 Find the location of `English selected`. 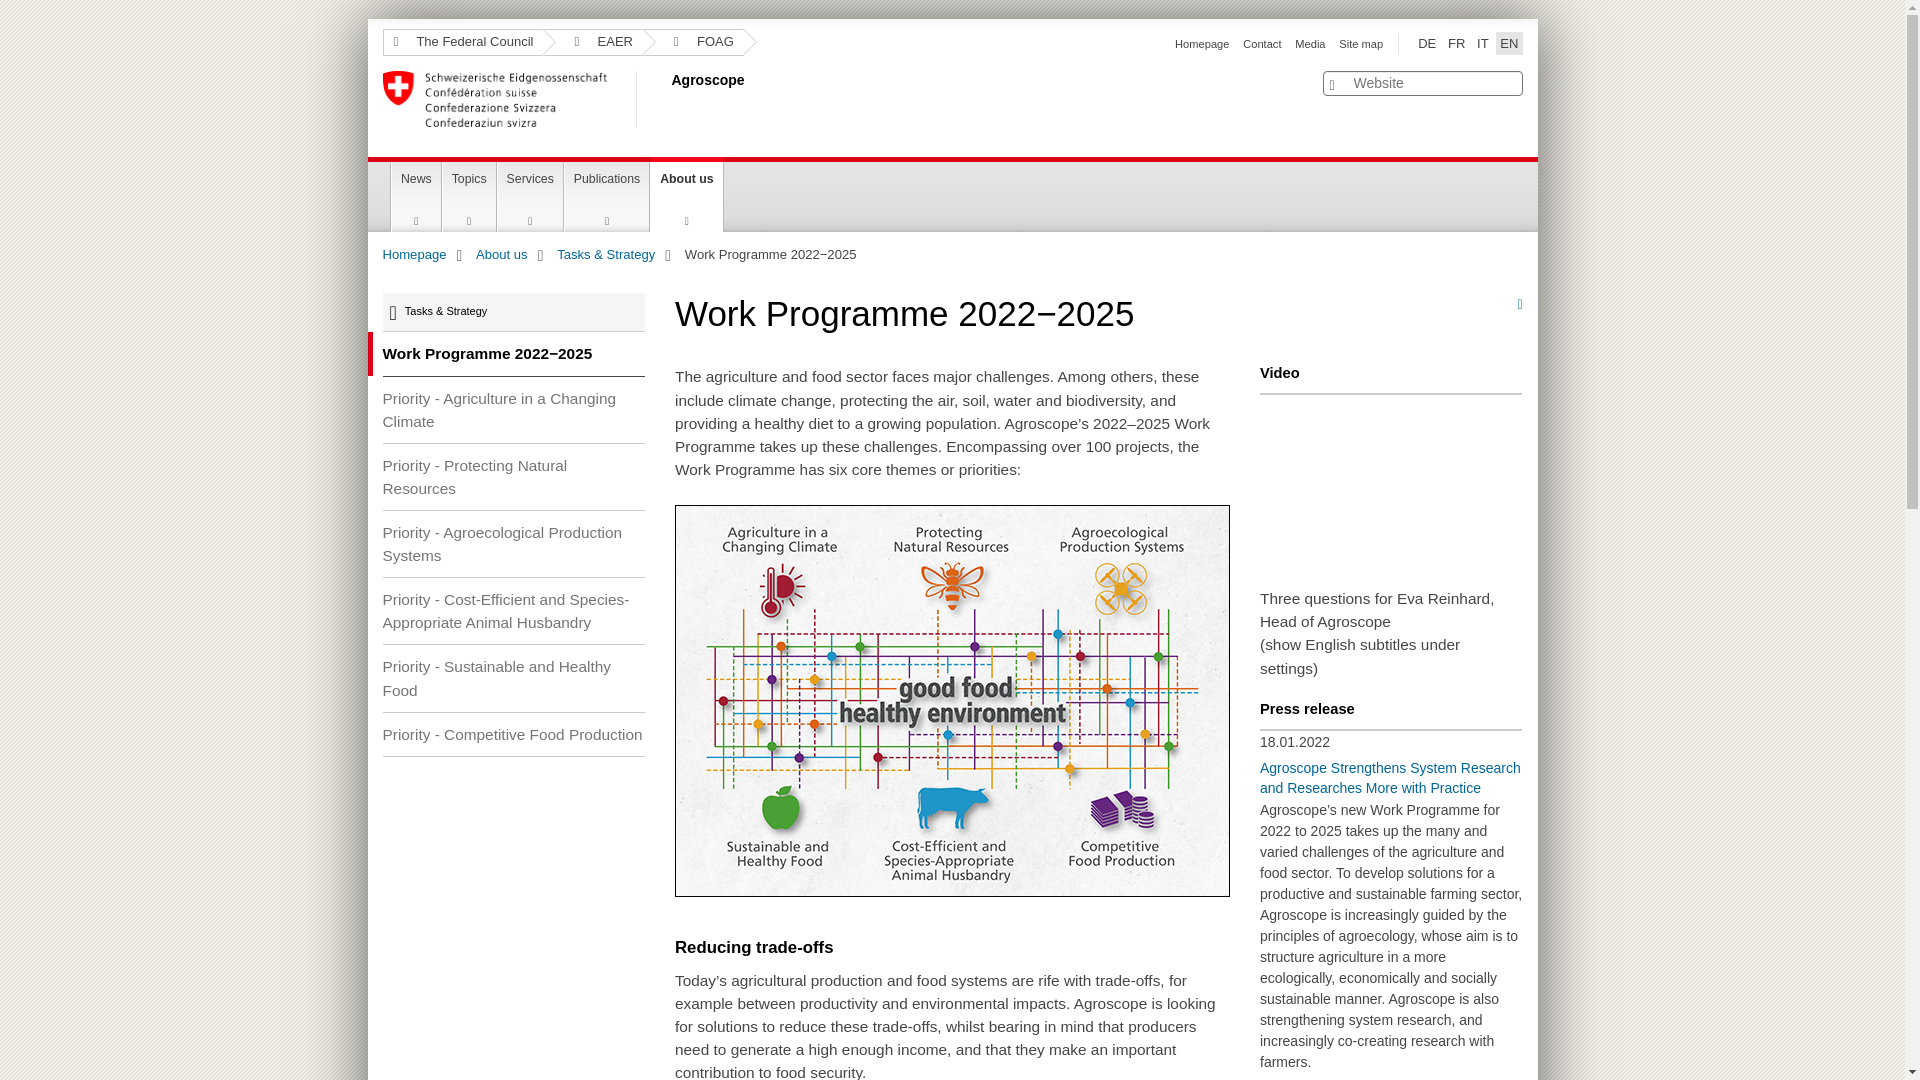

English selected is located at coordinates (1508, 44).